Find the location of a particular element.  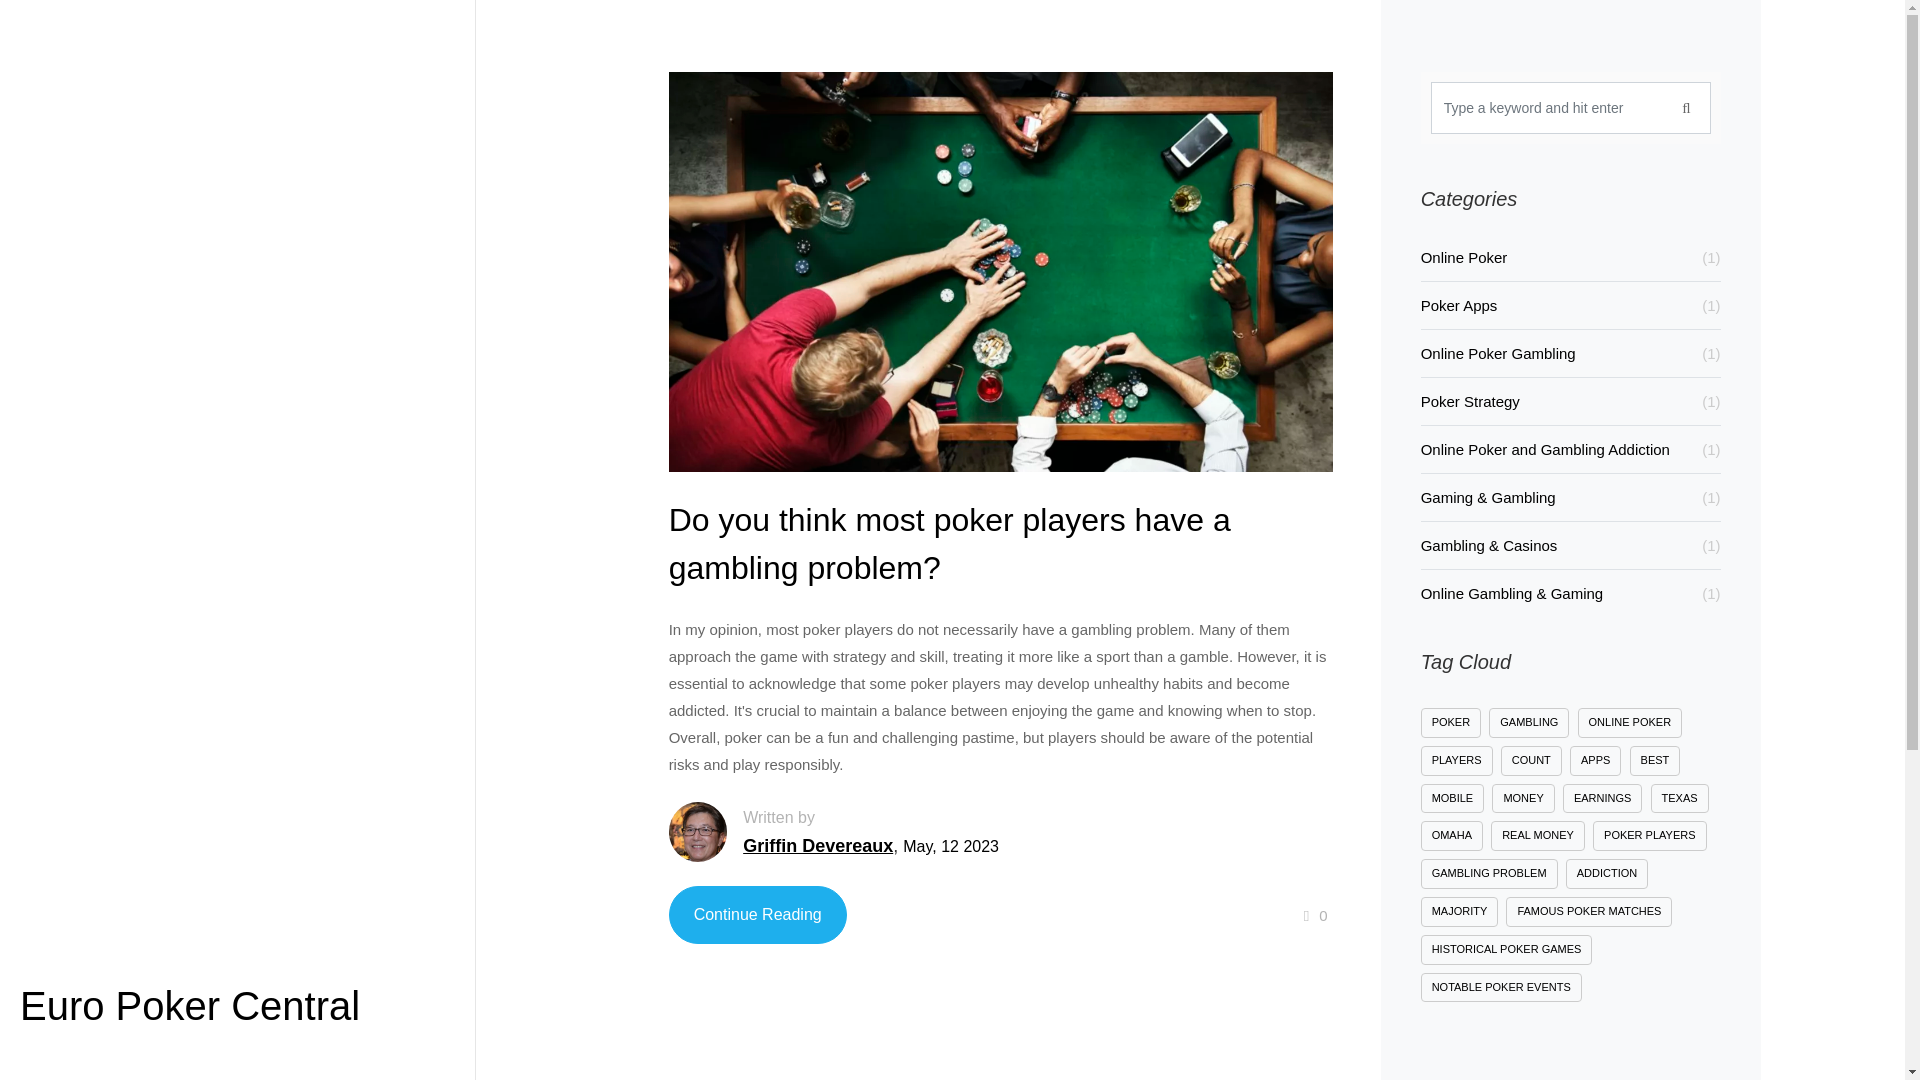

FAMOUS POKER MATCHES is located at coordinates (1588, 912).